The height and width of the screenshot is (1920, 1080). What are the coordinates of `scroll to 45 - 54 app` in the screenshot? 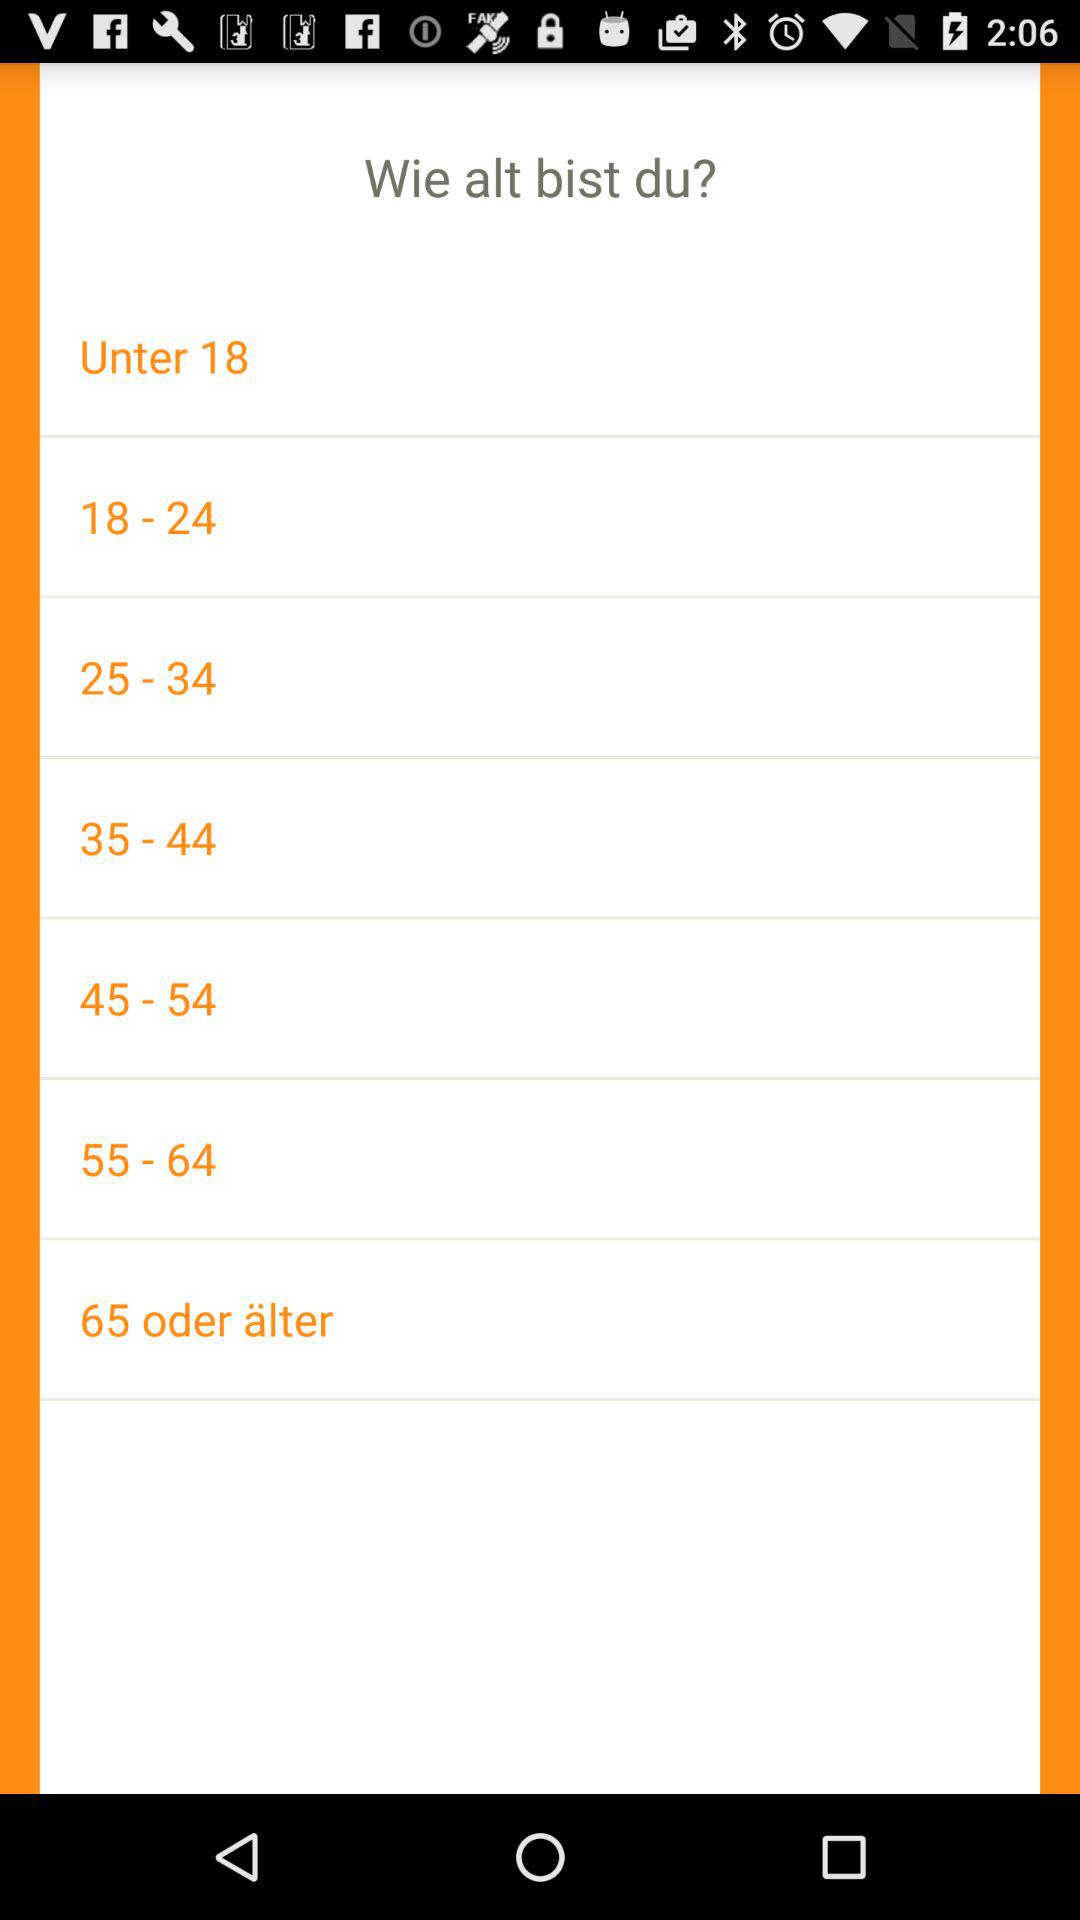 It's located at (540, 998).